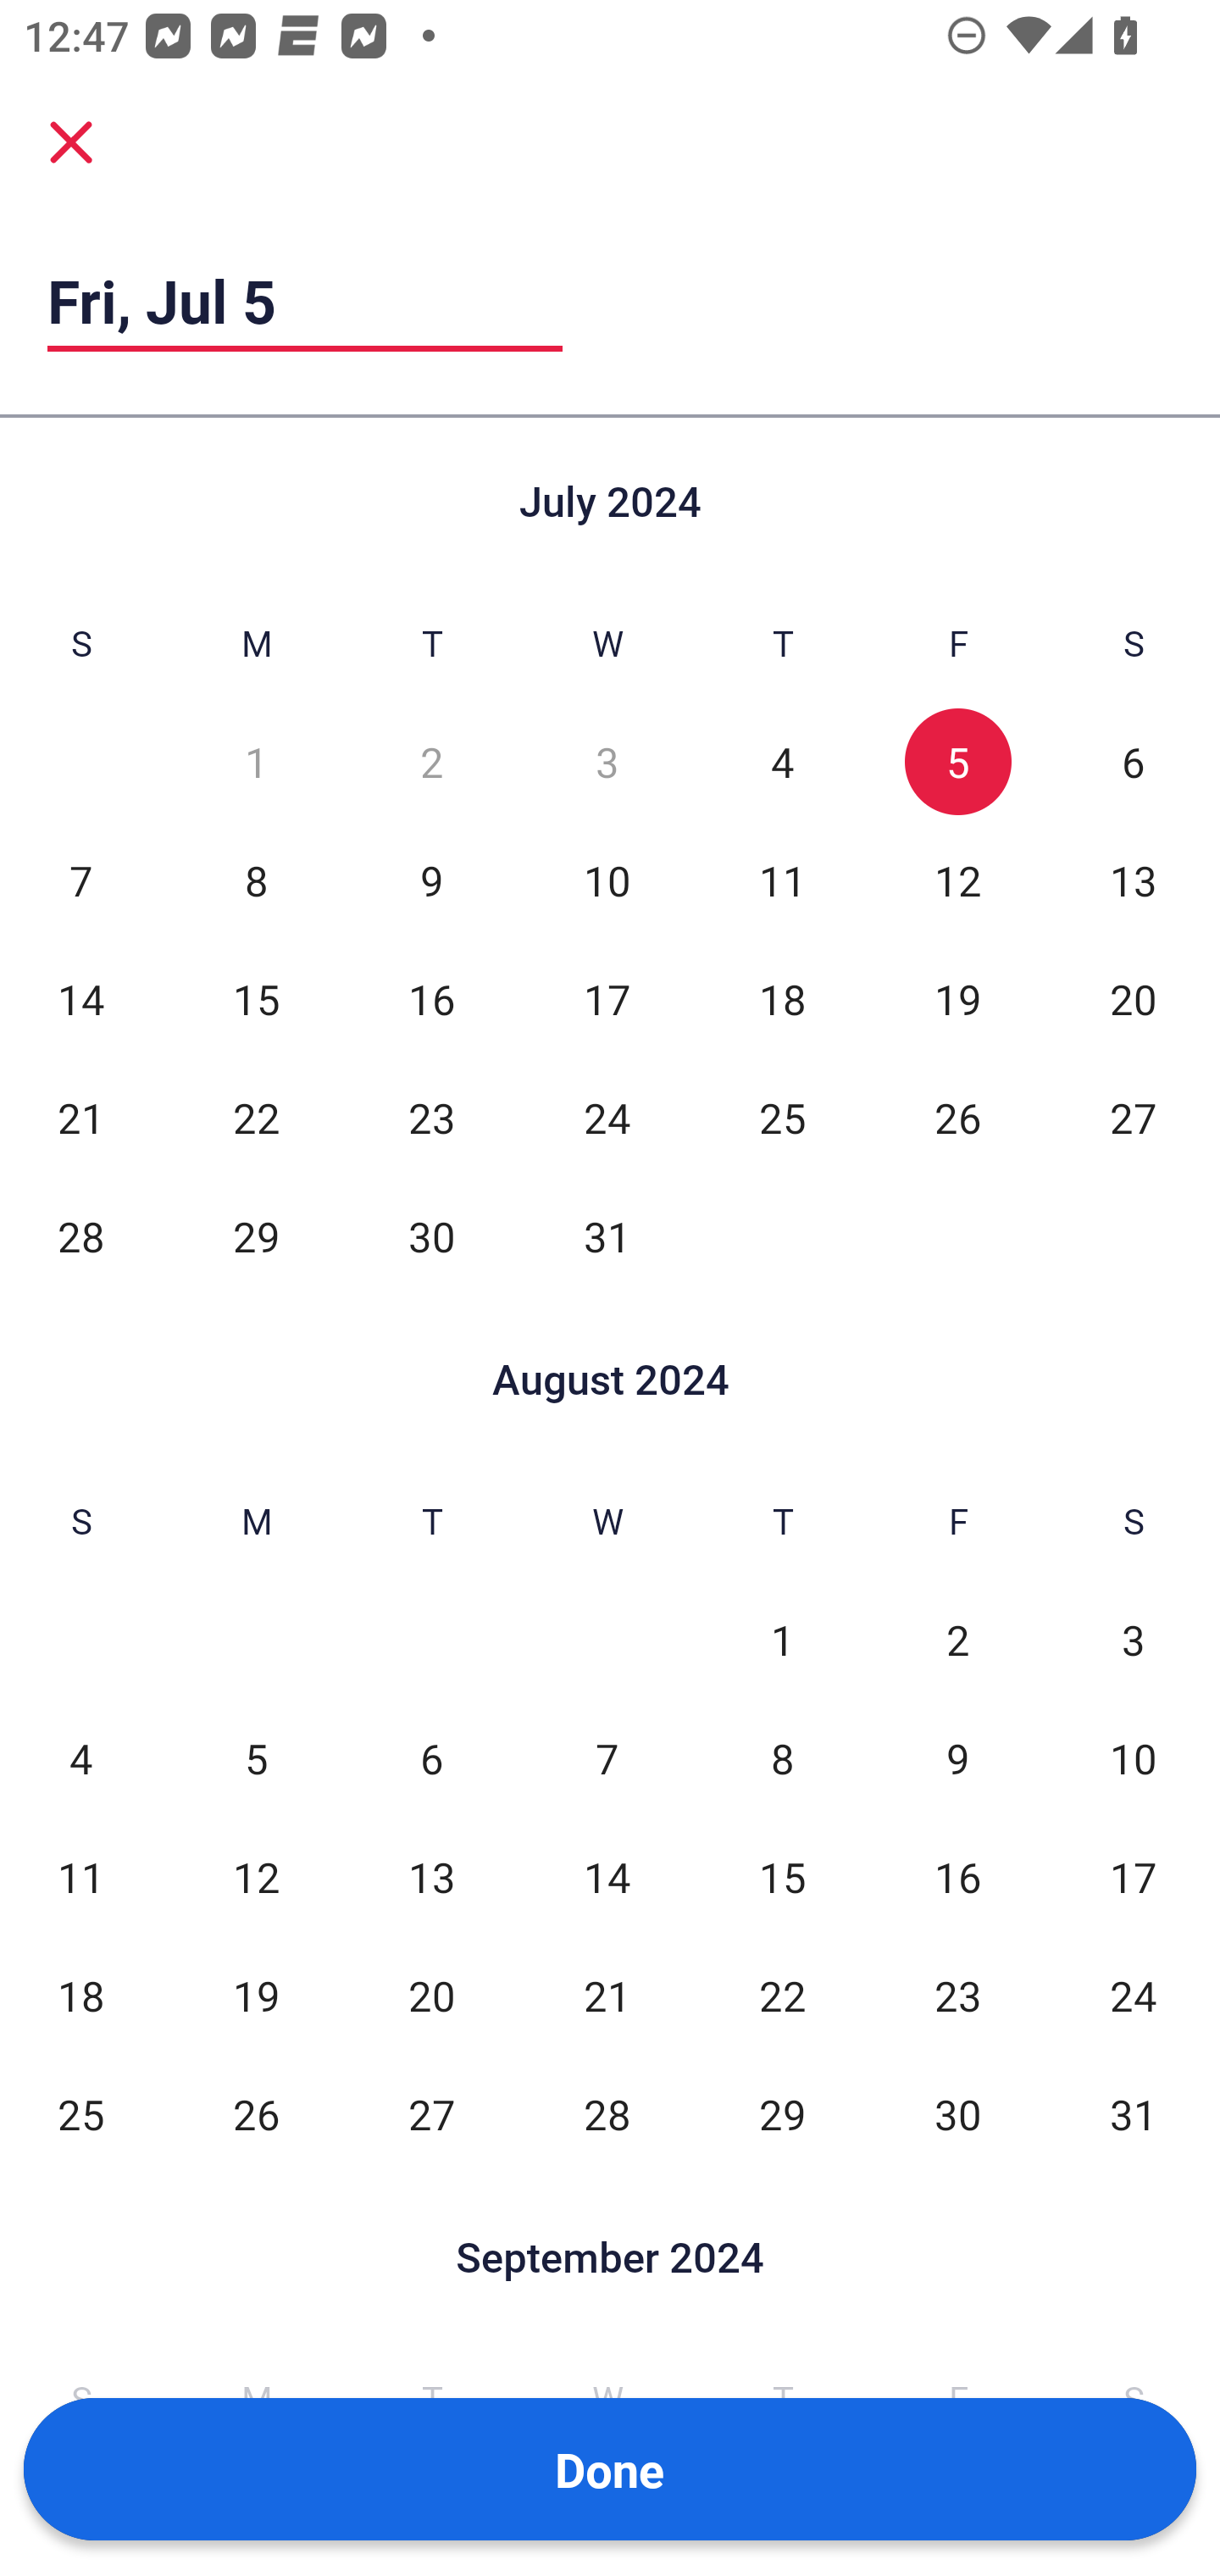 The image size is (1220, 2576). Describe the element at coordinates (256, 1118) in the screenshot. I see `22 Mon, Jul 22, Not Selected` at that location.